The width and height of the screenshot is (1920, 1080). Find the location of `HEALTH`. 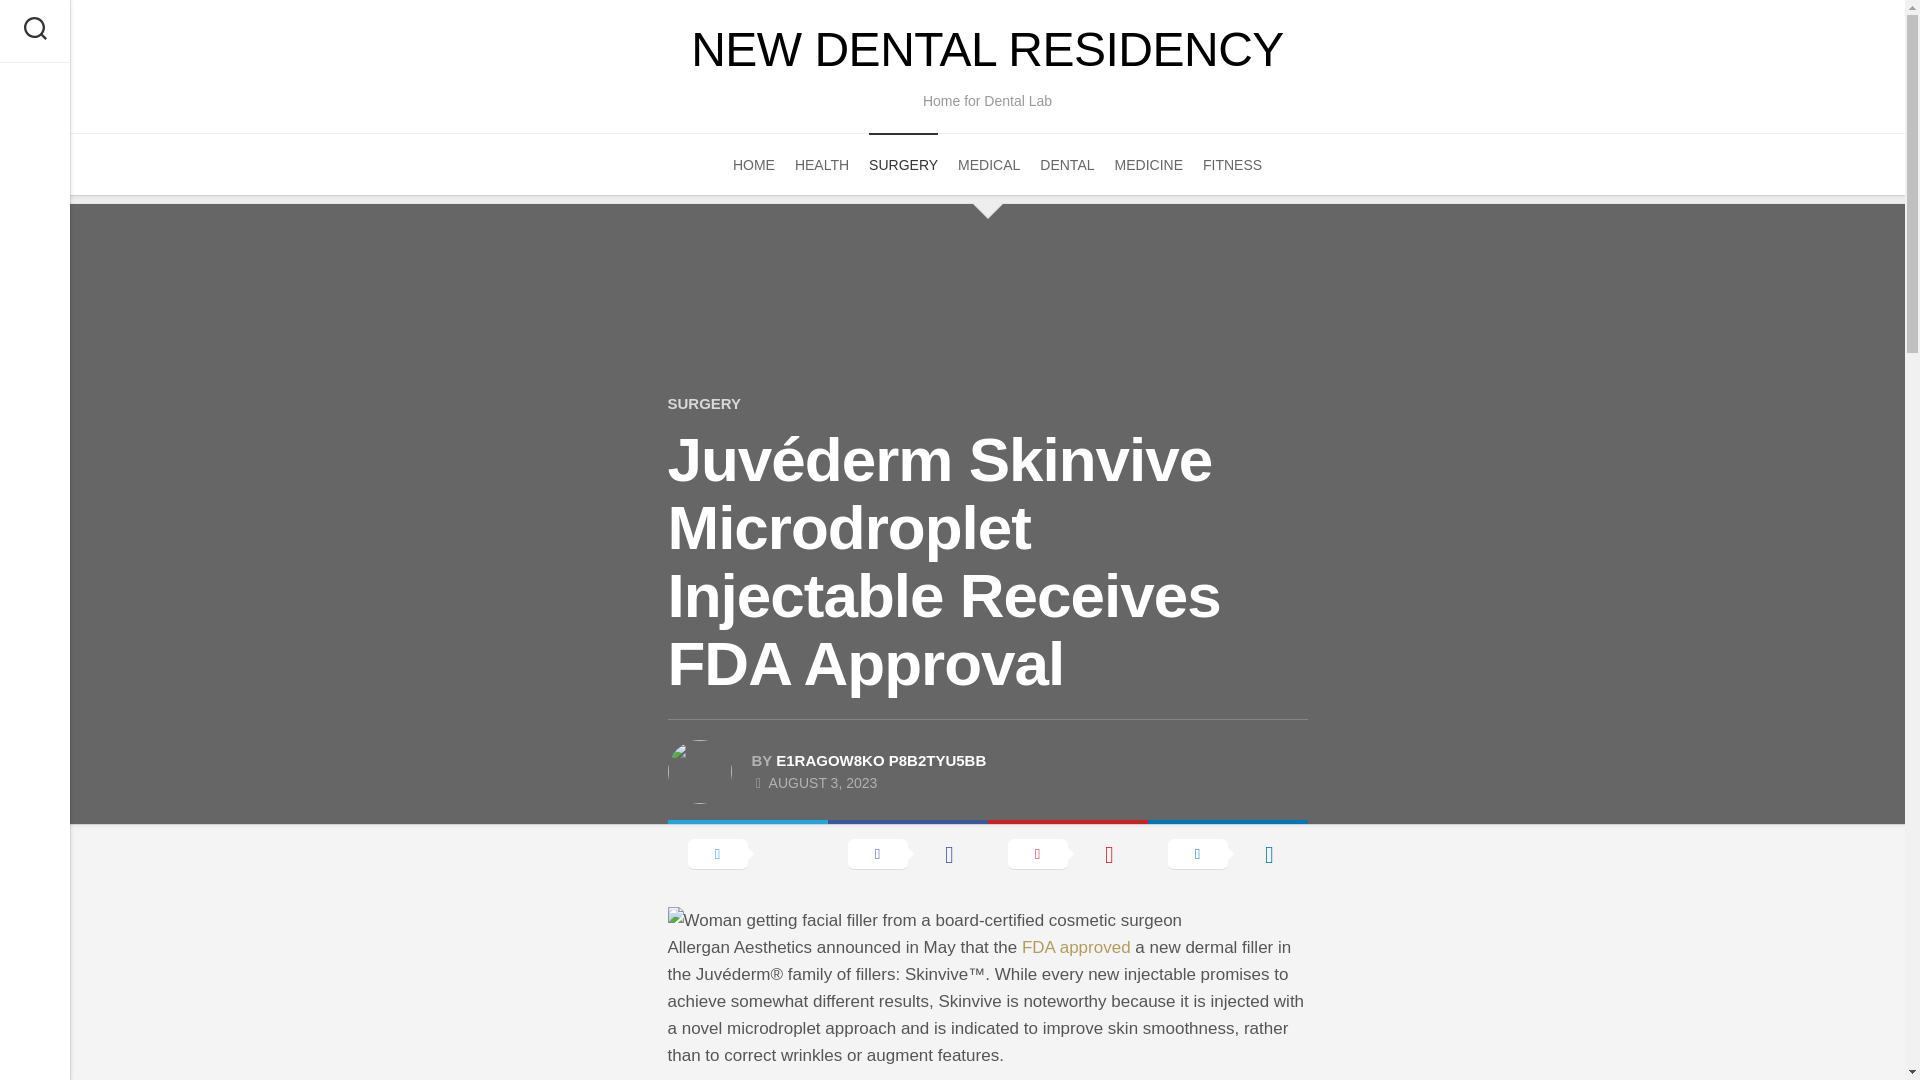

HEALTH is located at coordinates (821, 164).